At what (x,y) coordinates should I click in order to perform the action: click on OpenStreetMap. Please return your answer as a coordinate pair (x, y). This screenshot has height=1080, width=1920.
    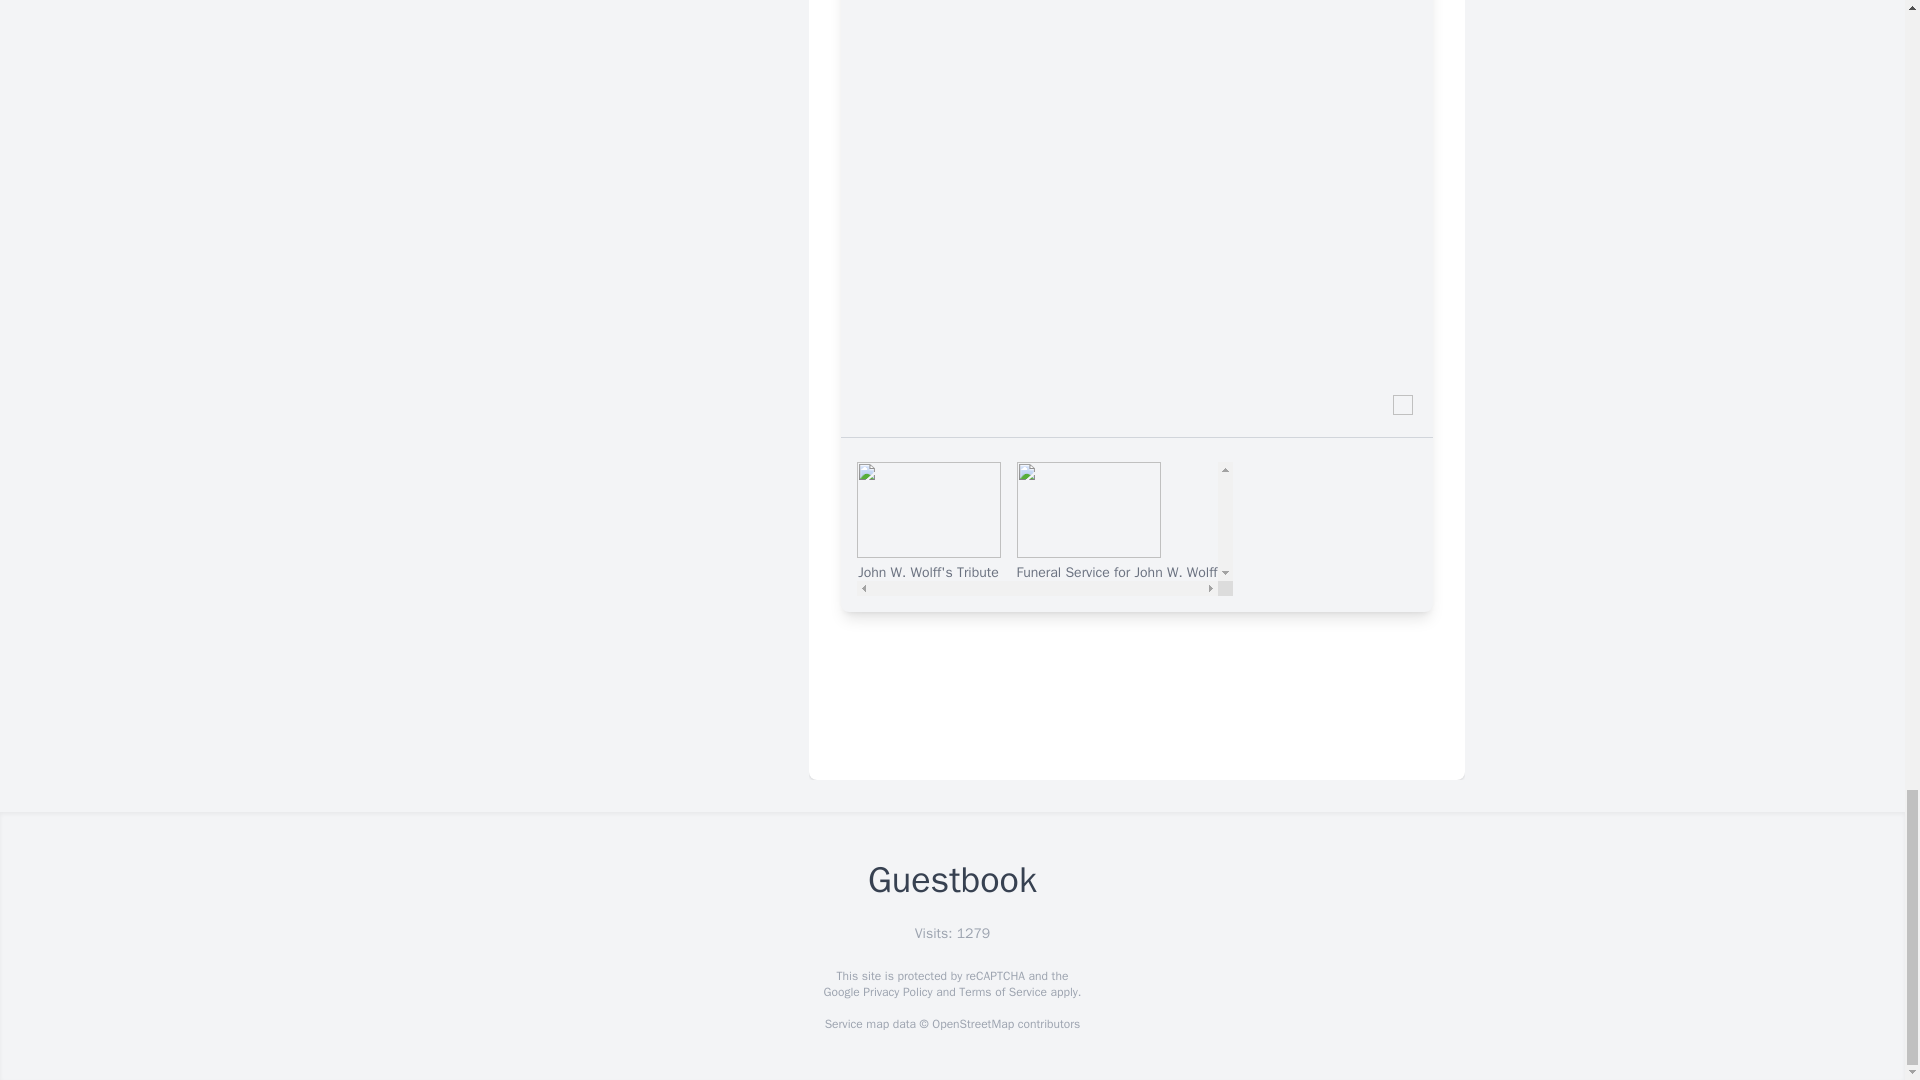
    Looking at the image, I should click on (972, 1024).